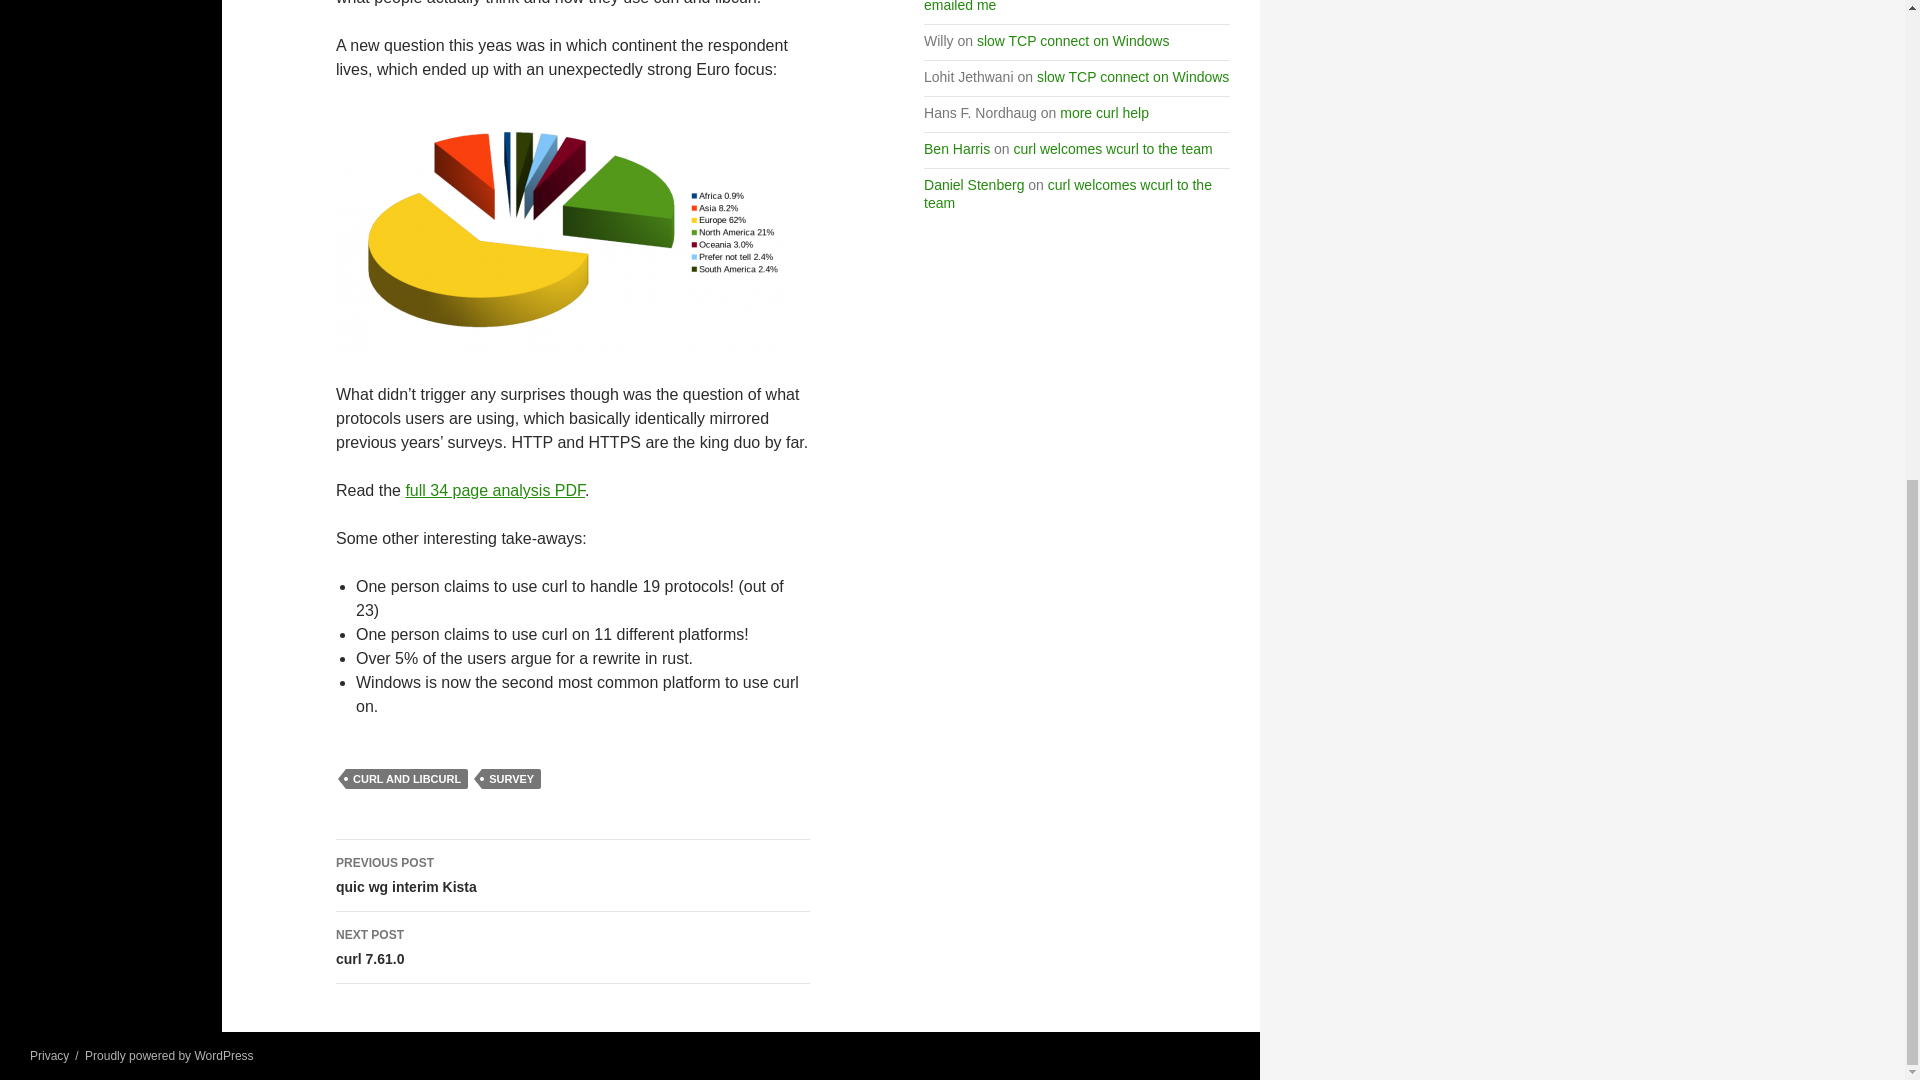  What do you see at coordinates (956, 148) in the screenshot?
I see `Ben Harris` at bounding box center [956, 148].